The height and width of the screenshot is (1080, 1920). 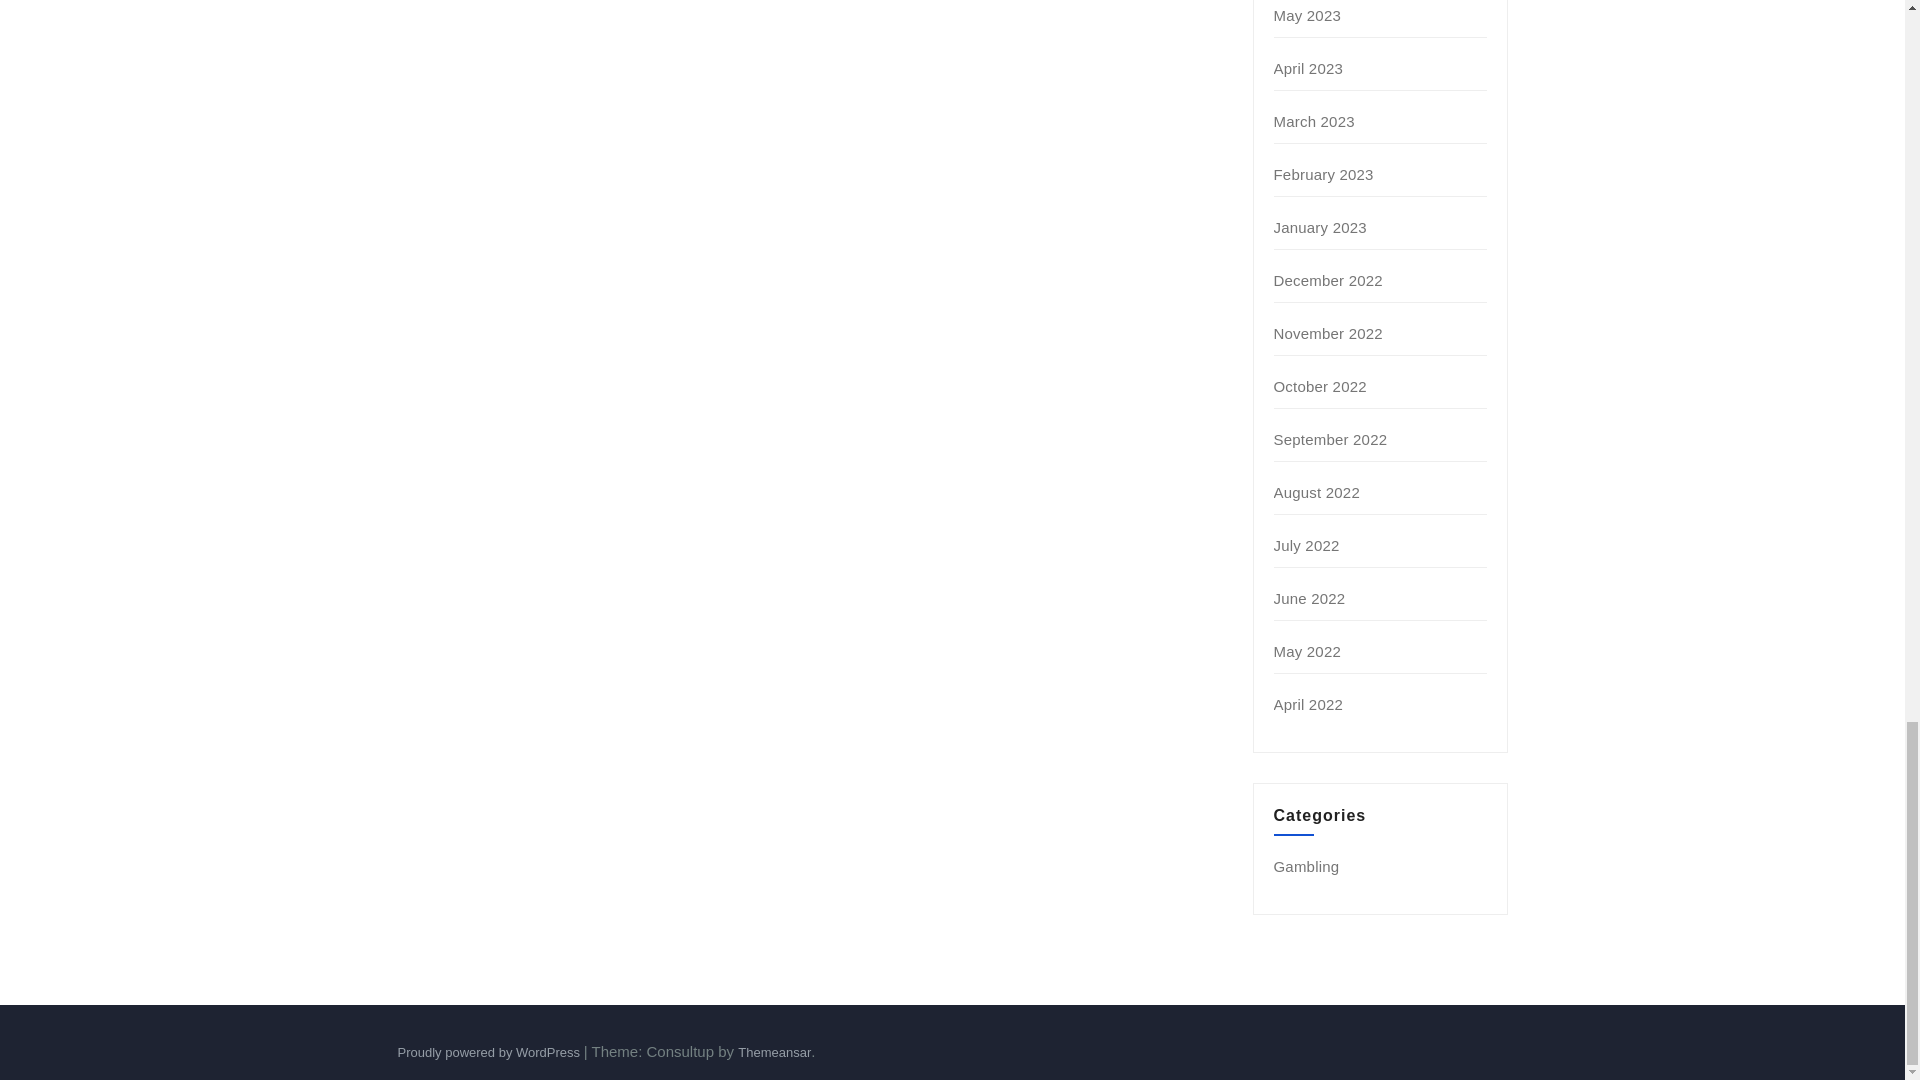 I want to click on September 2022, so click(x=1331, y=439).